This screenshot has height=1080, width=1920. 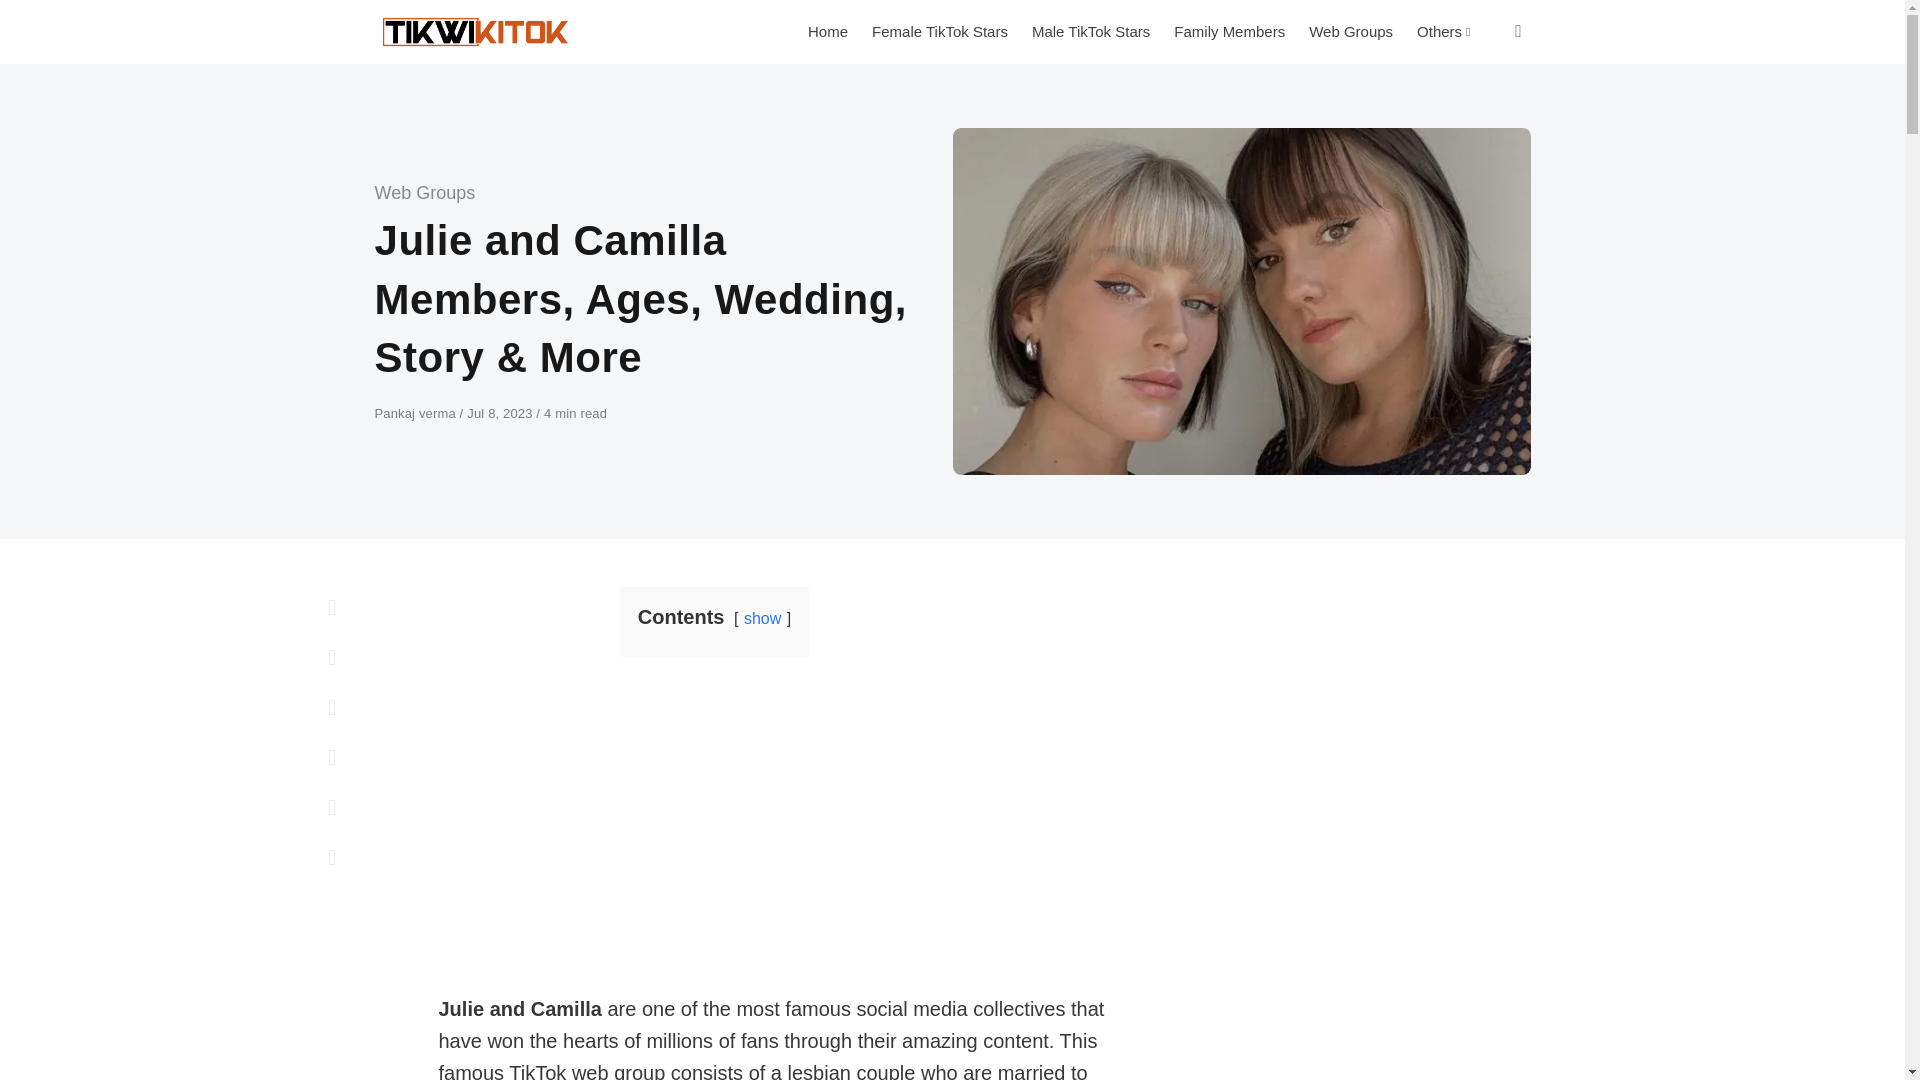 I want to click on show, so click(x=762, y=618).